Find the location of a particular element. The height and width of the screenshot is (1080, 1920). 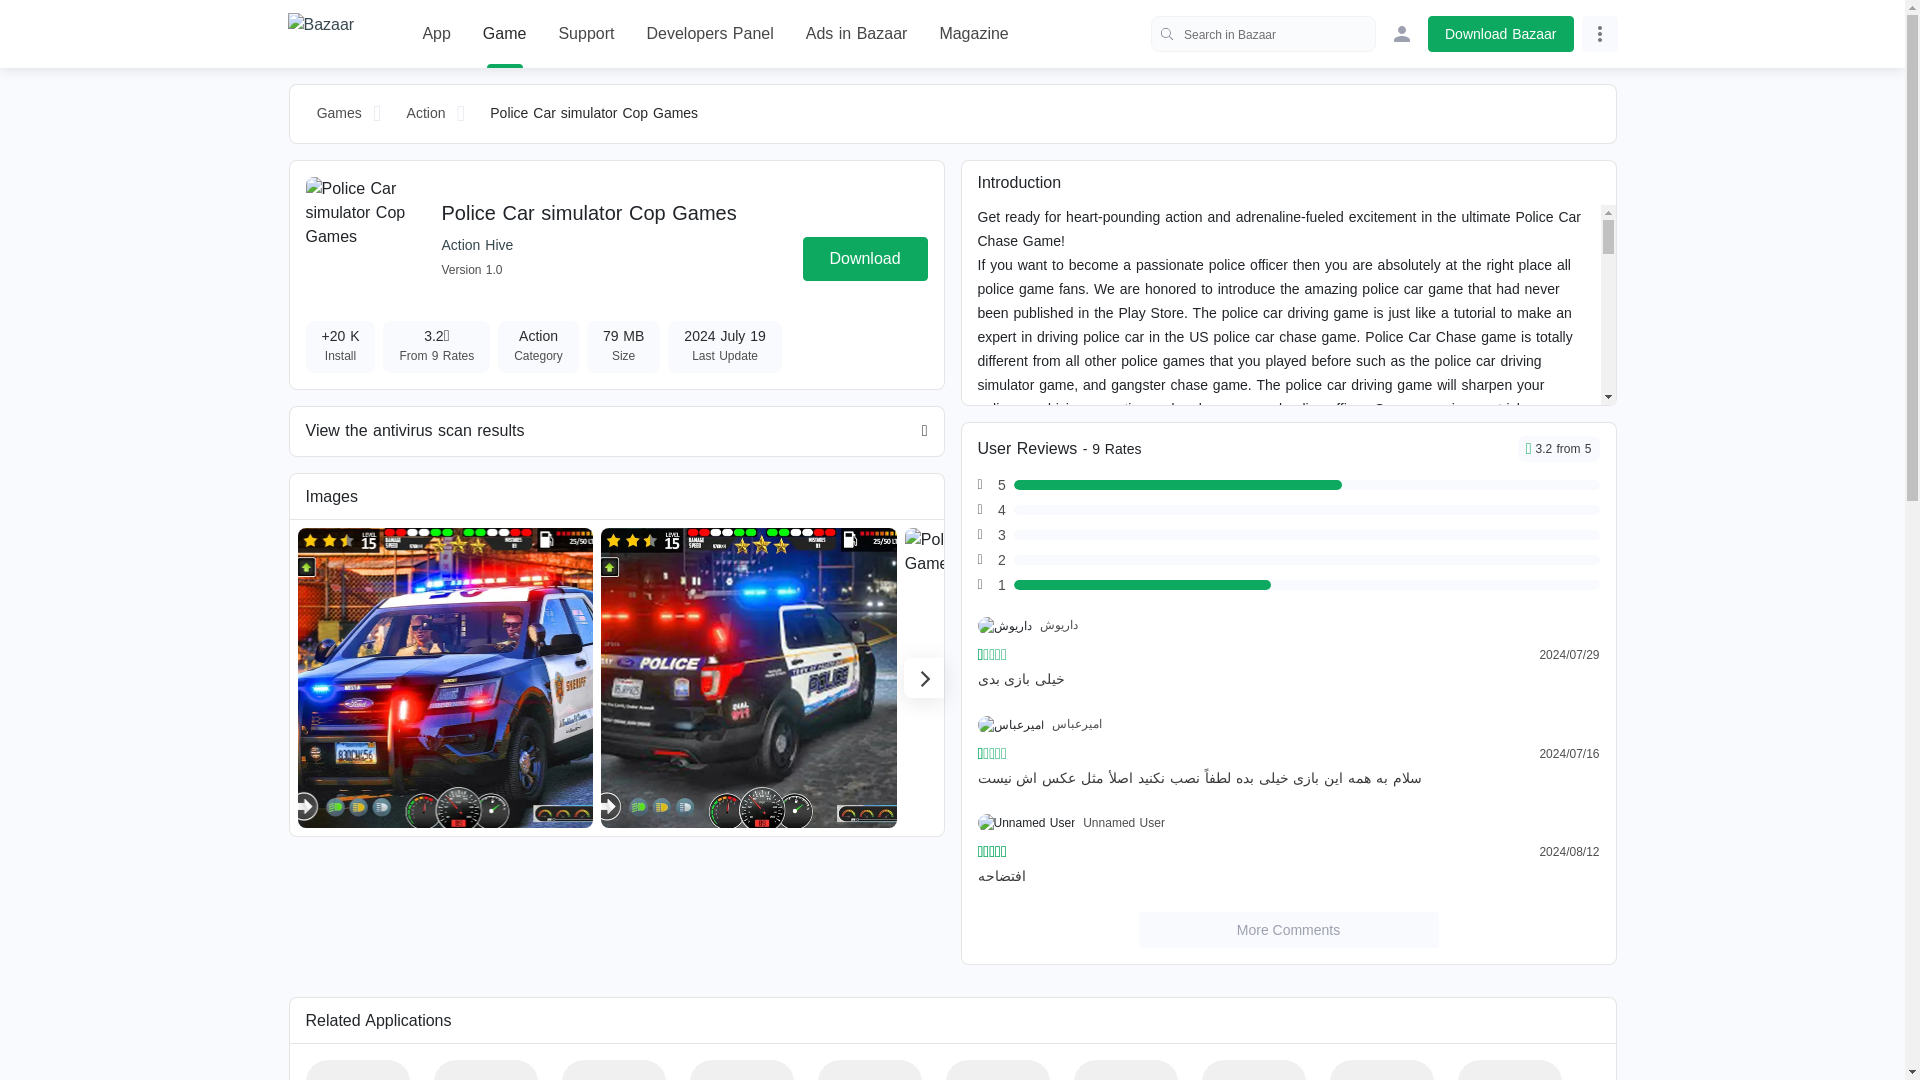

Support is located at coordinates (586, 34).